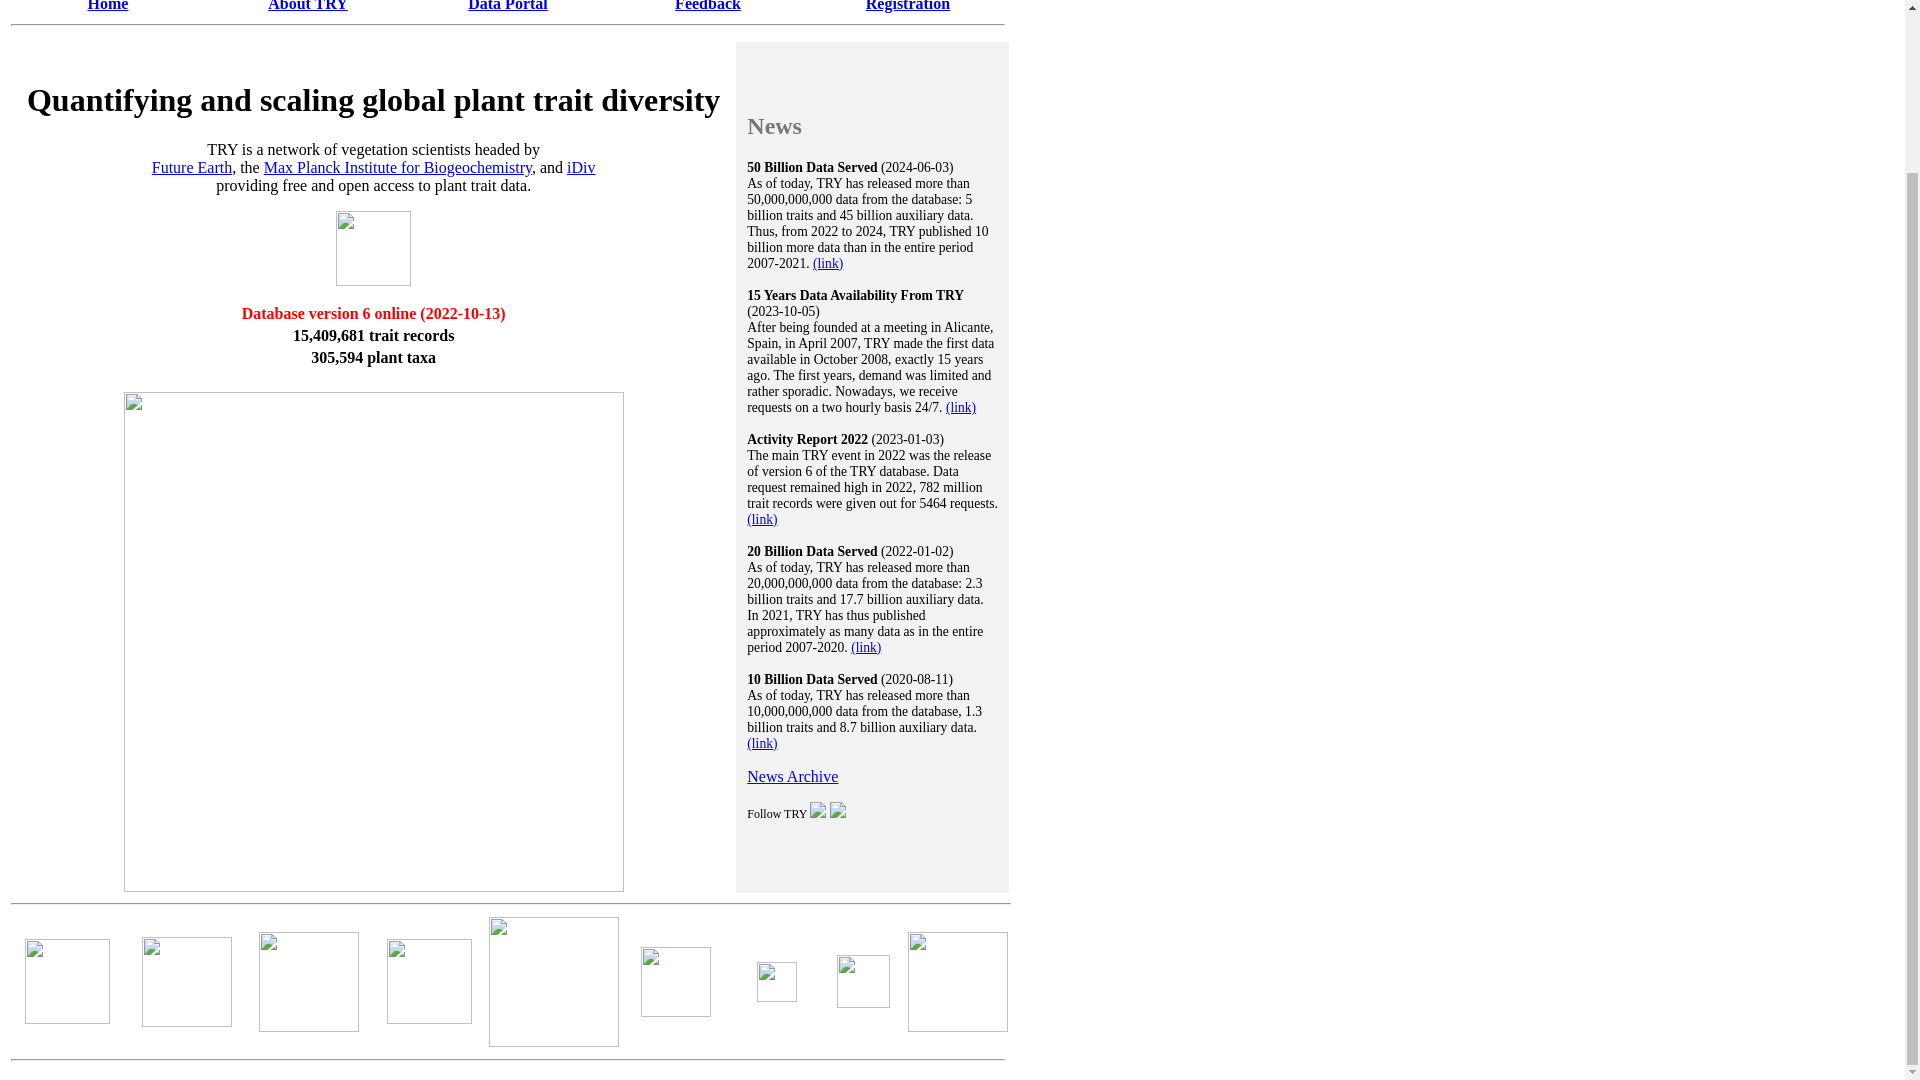 Image resolution: width=1920 pixels, height=1080 pixels. What do you see at coordinates (708, 6) in the screenshot?
I see `Feedback` at bounding box center [708, 6].